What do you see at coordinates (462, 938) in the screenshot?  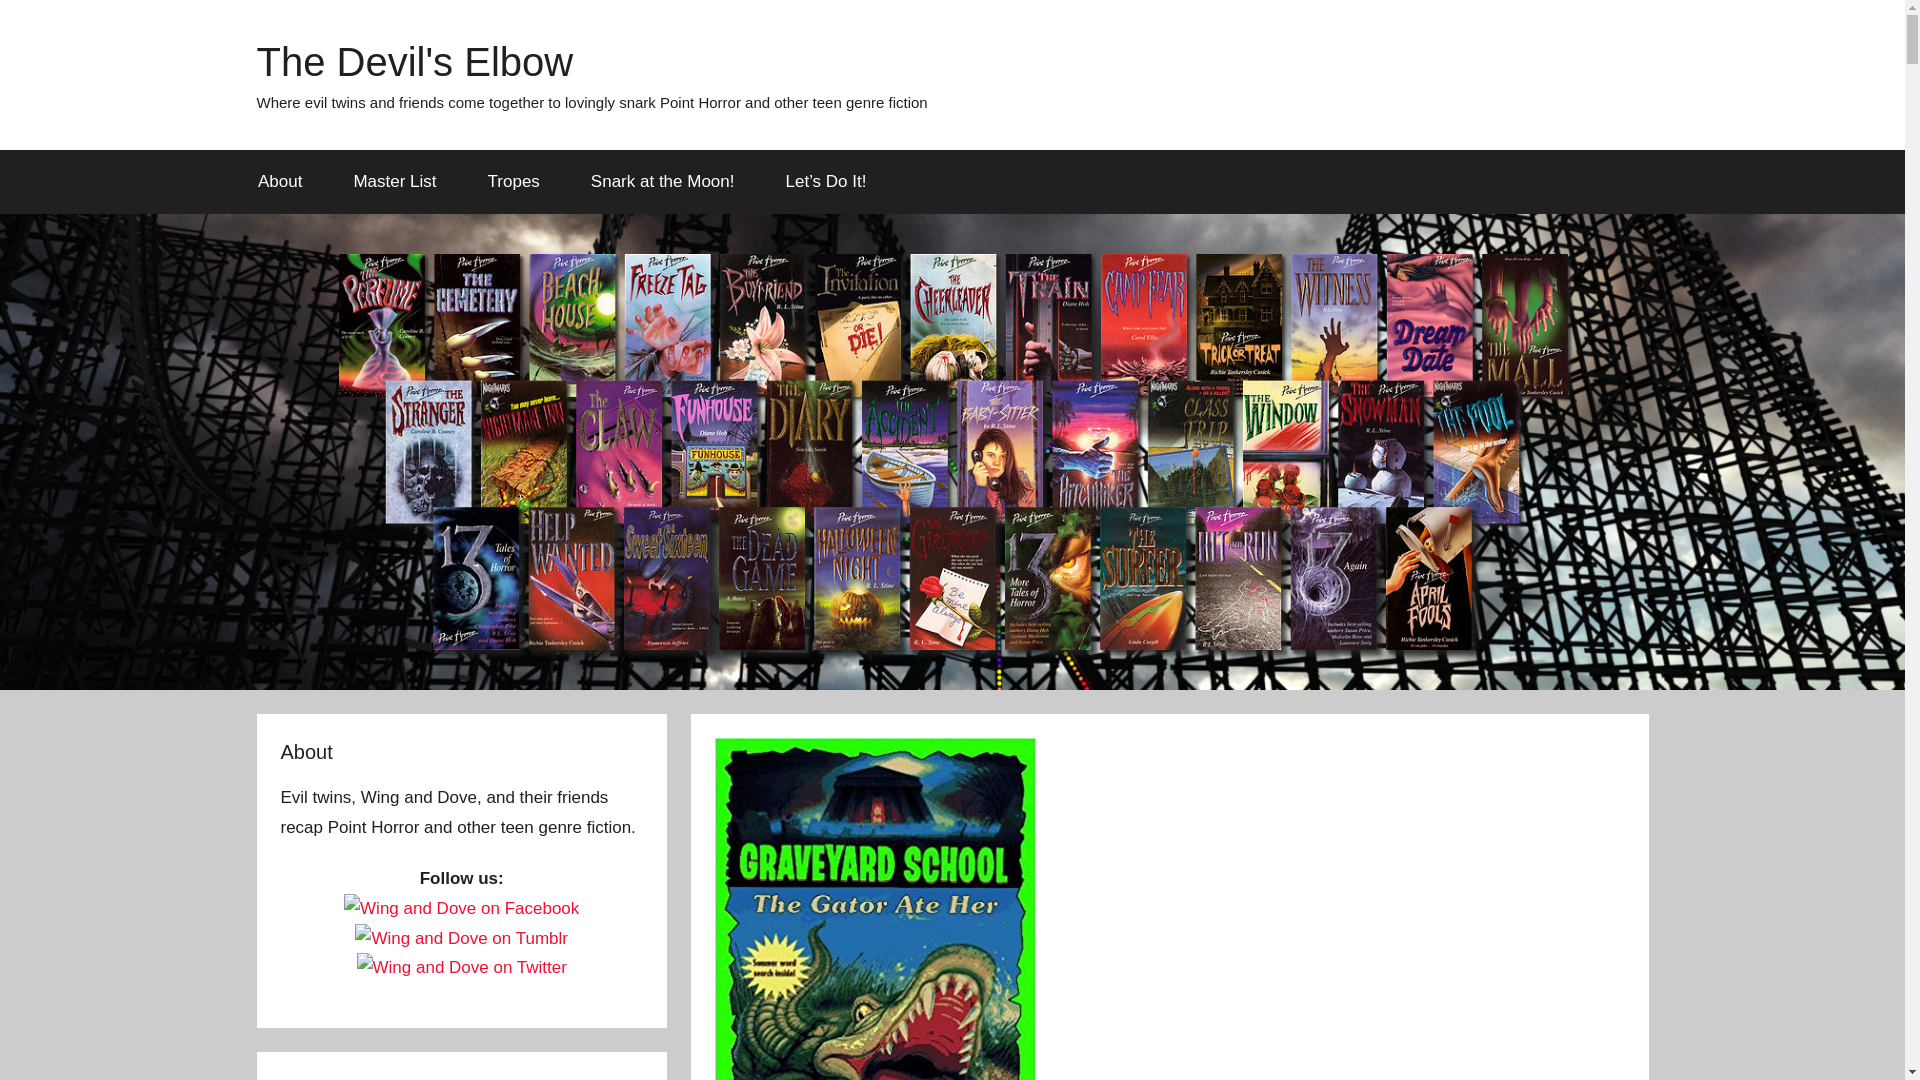 I see `Wing and Dove on Tumblr` at bounding box center [462, 938].